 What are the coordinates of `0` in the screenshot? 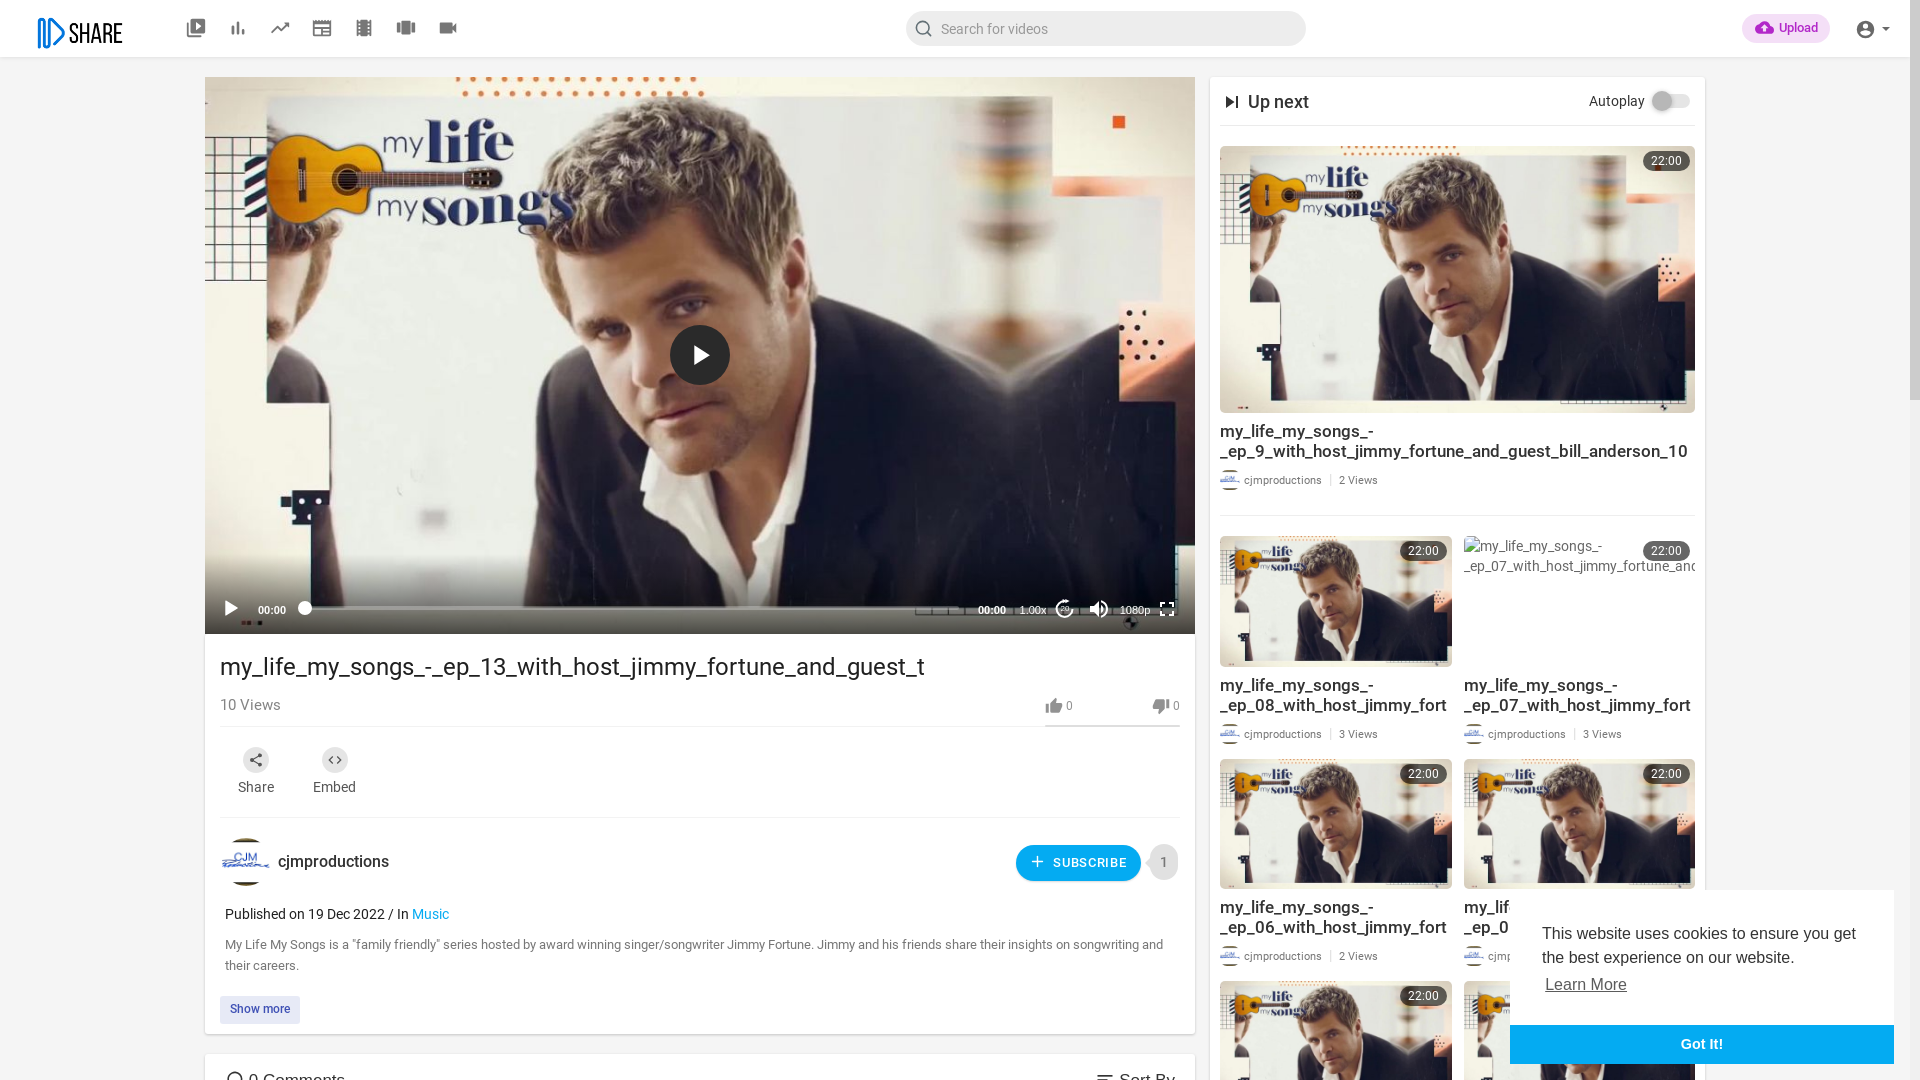 It's located at (1136, 651).